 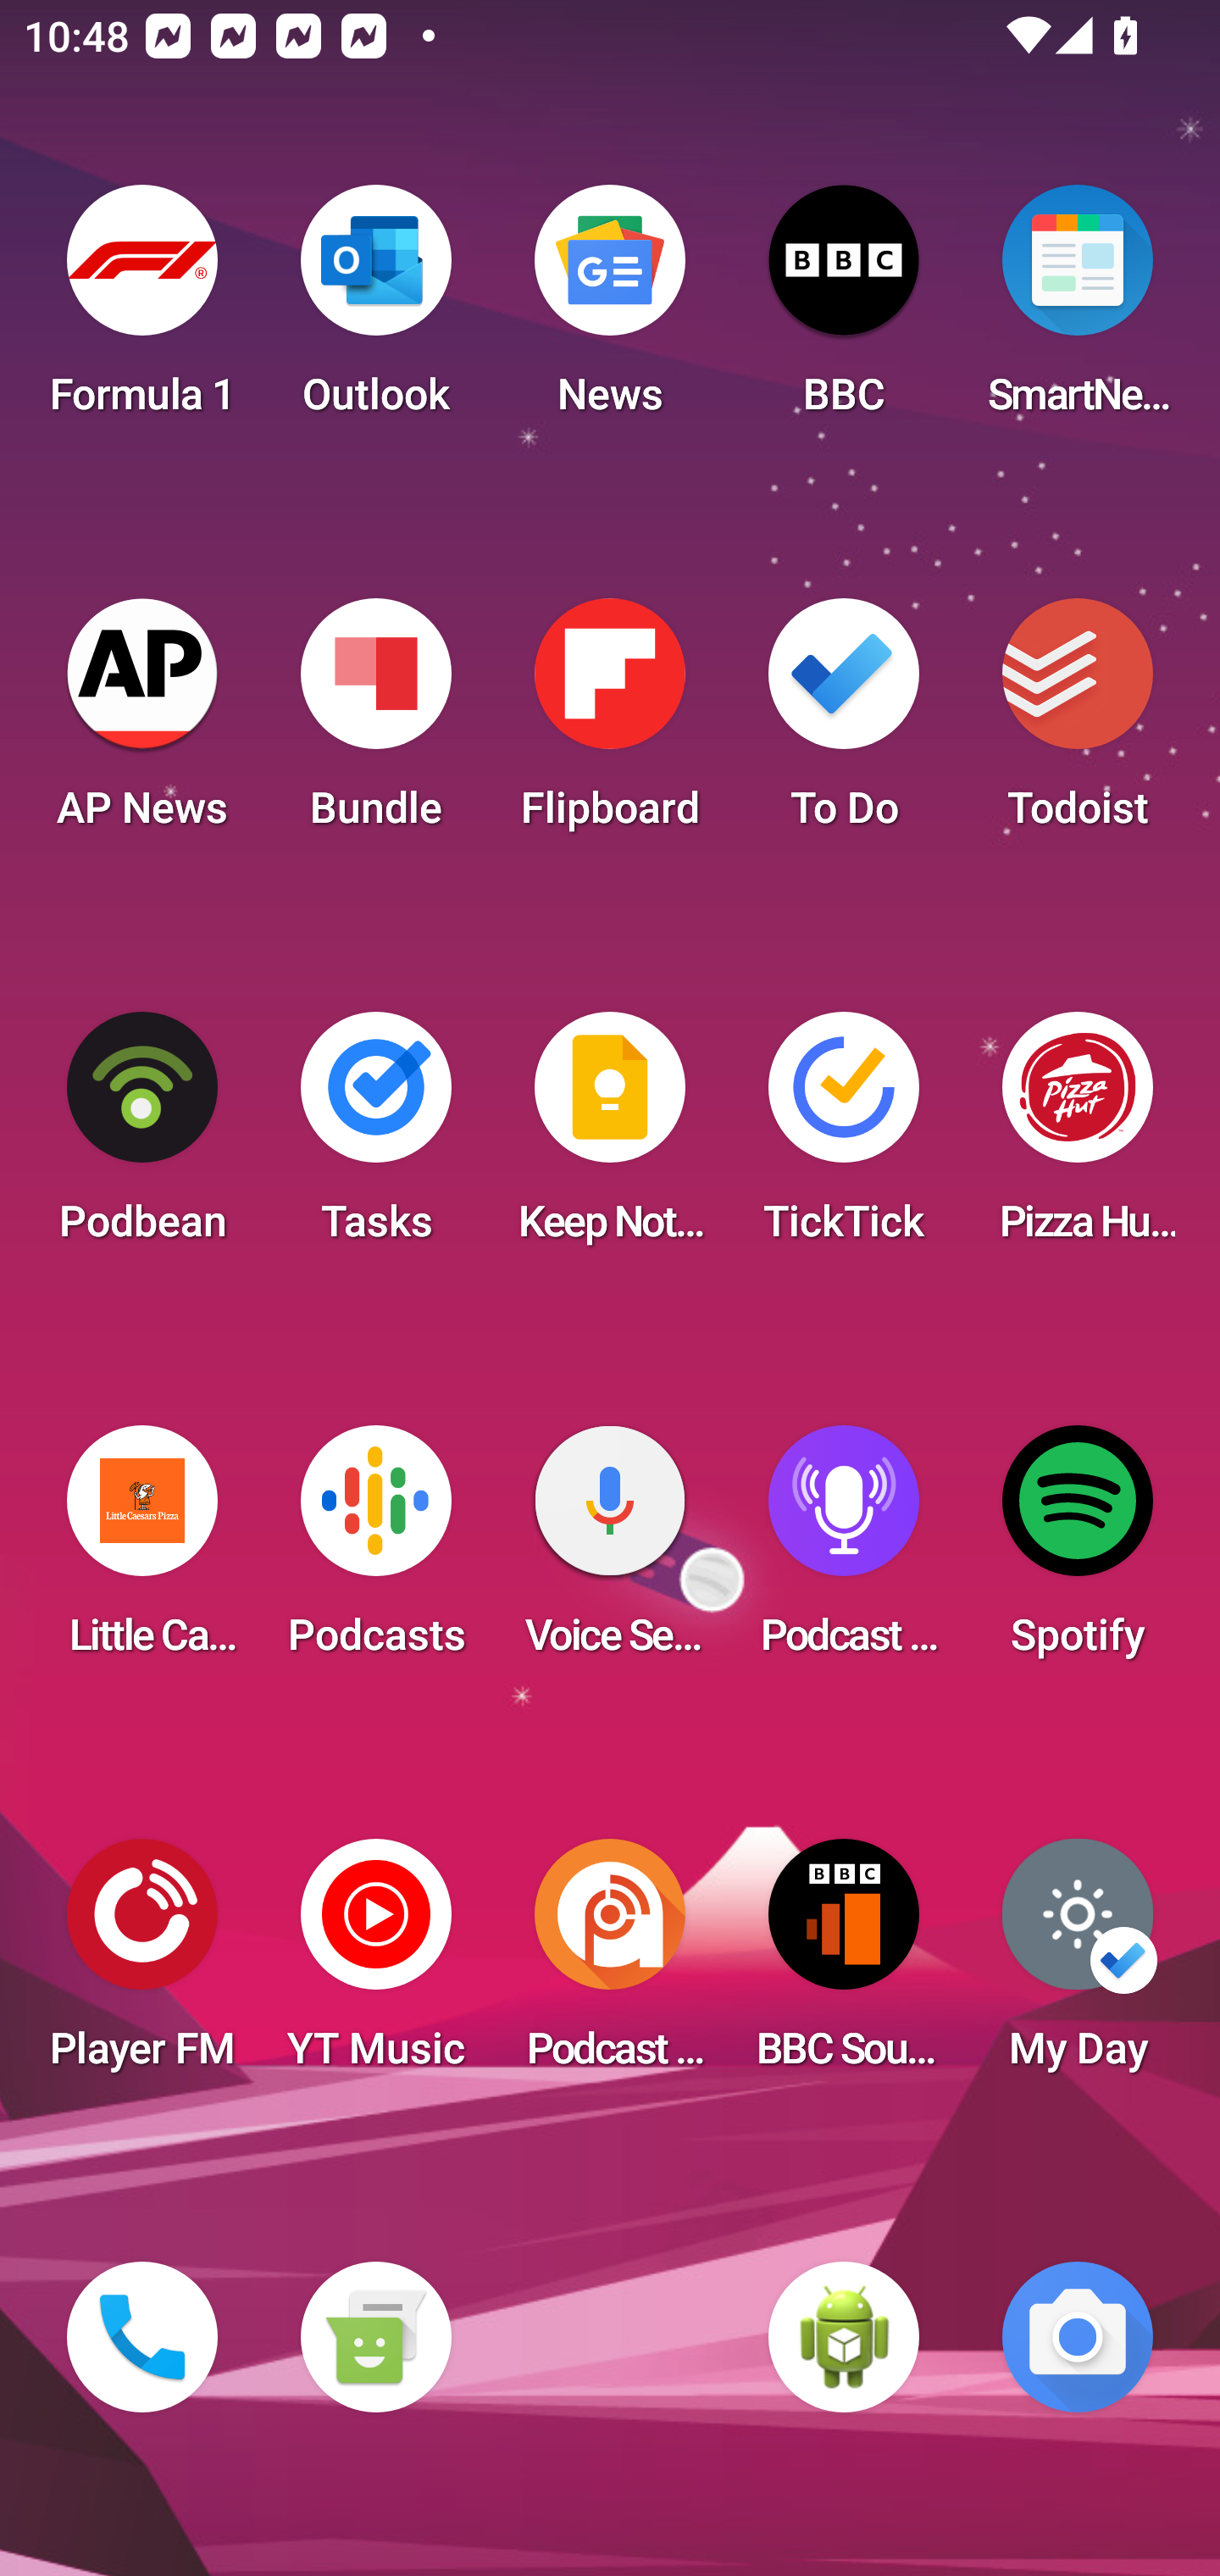 What do you see at coordinates (1078, 1137) in the screenshot?
I see `Pizza Hut HK & Macau` at bounding box center [1078, 1137].